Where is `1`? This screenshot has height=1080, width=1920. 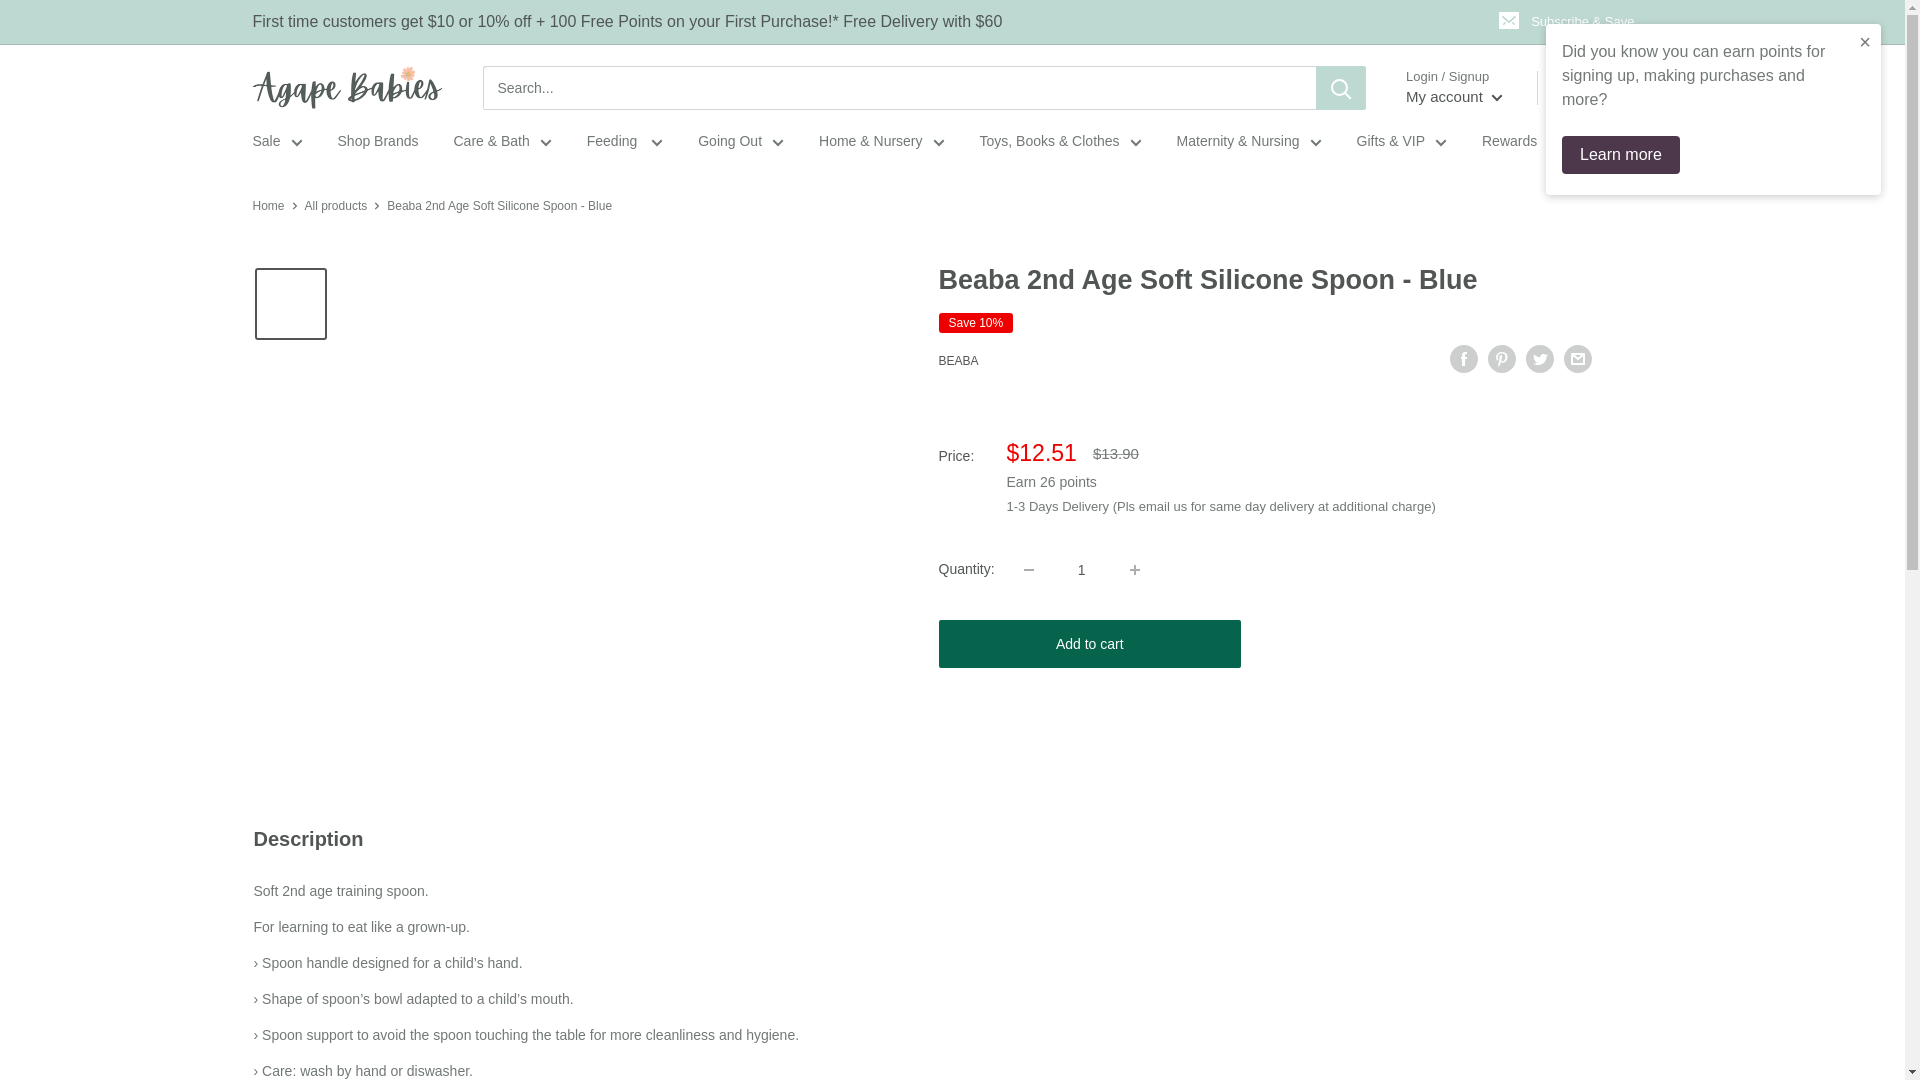
1 is located at coordinates (1082, 569).